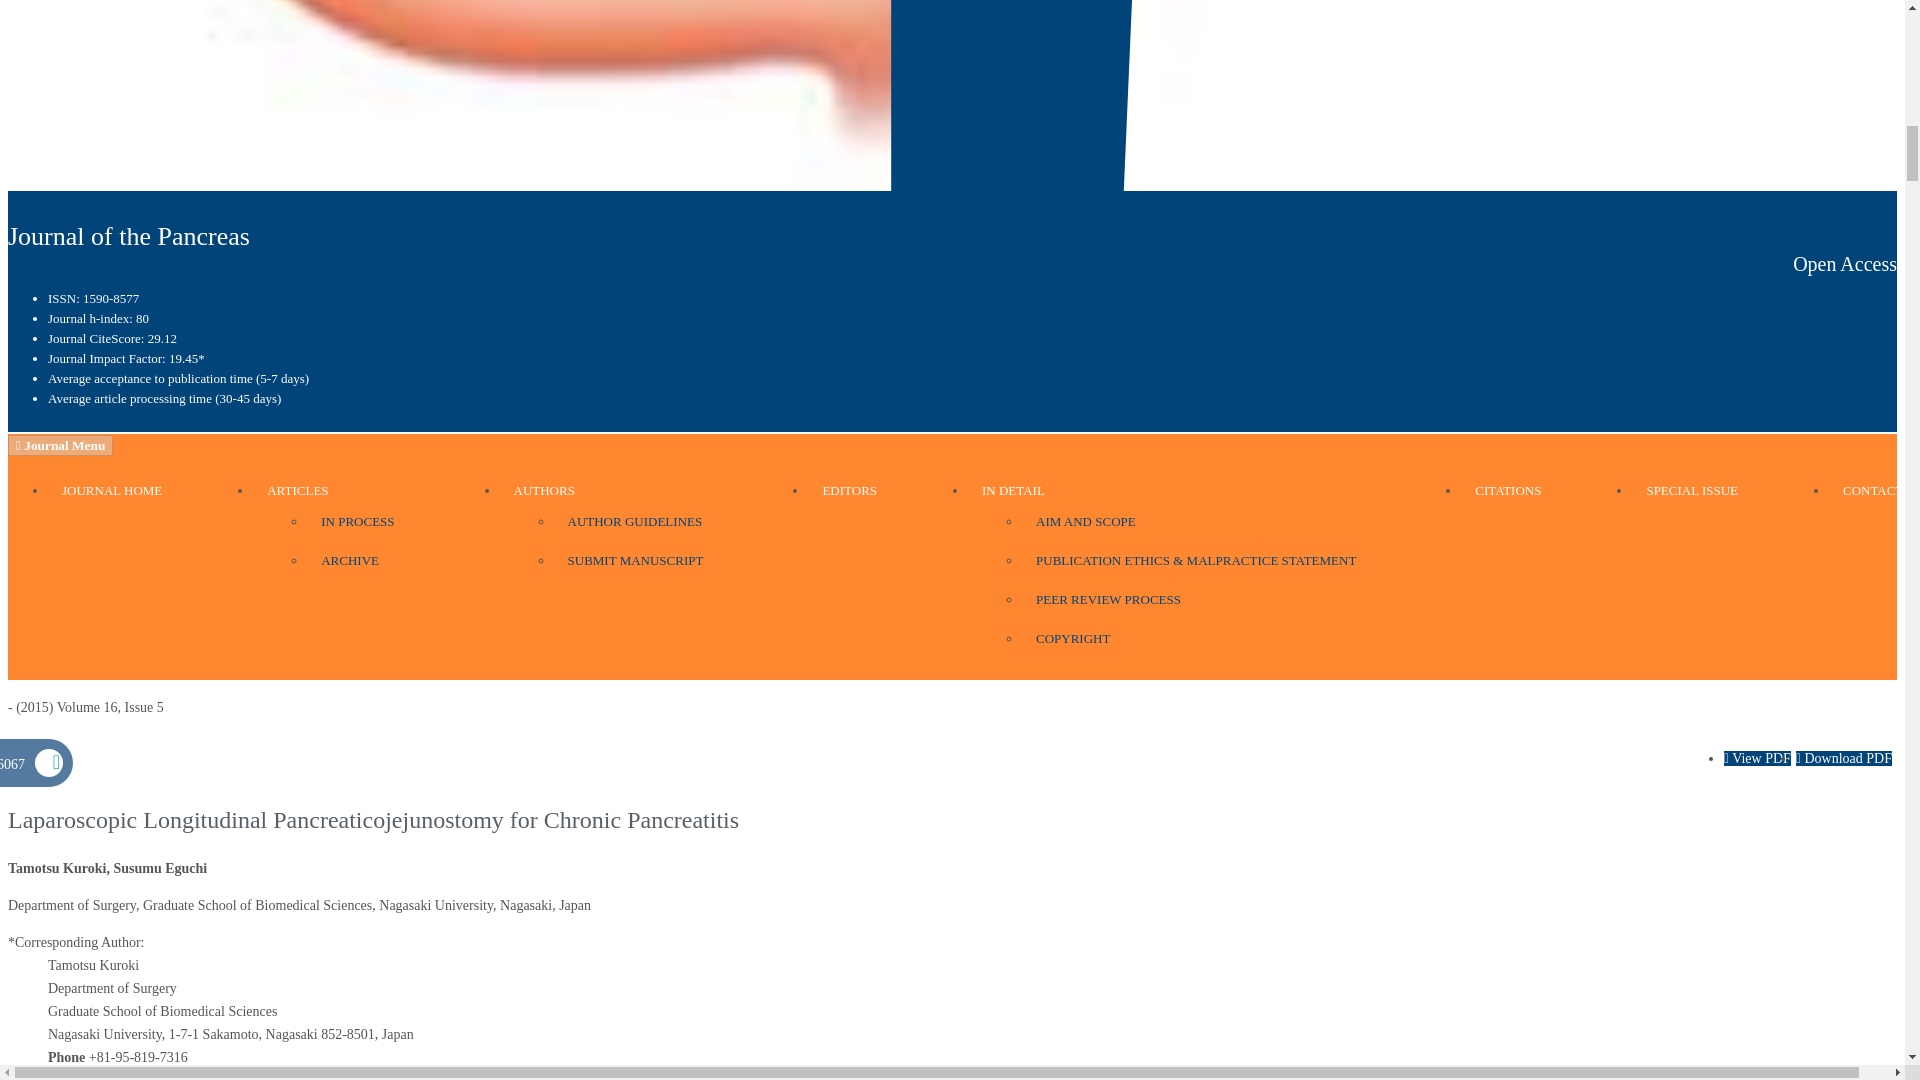 This screenshot has width=1920, height=1080. Describe the element at coordinates (1086, 522) in the screenshot. I see `AIM AND SCOPE` at that location.